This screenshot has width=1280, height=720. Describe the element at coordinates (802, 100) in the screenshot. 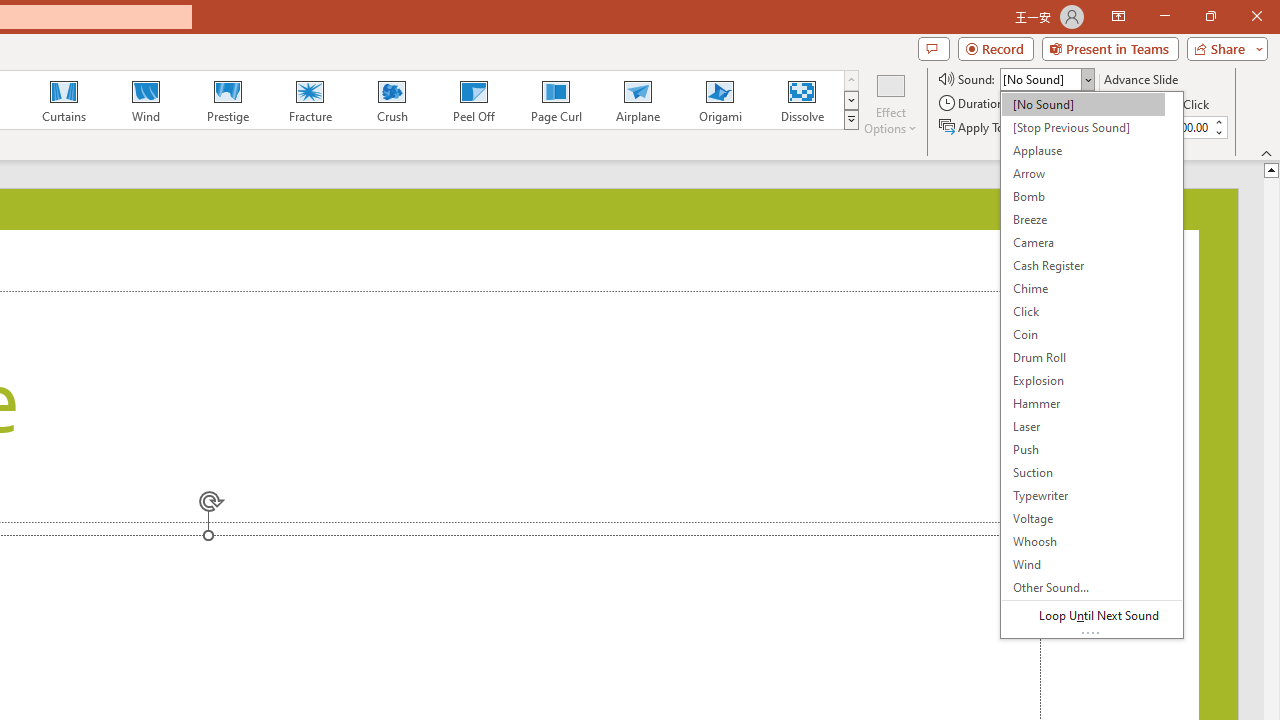

I see `Dissolve` at that location.